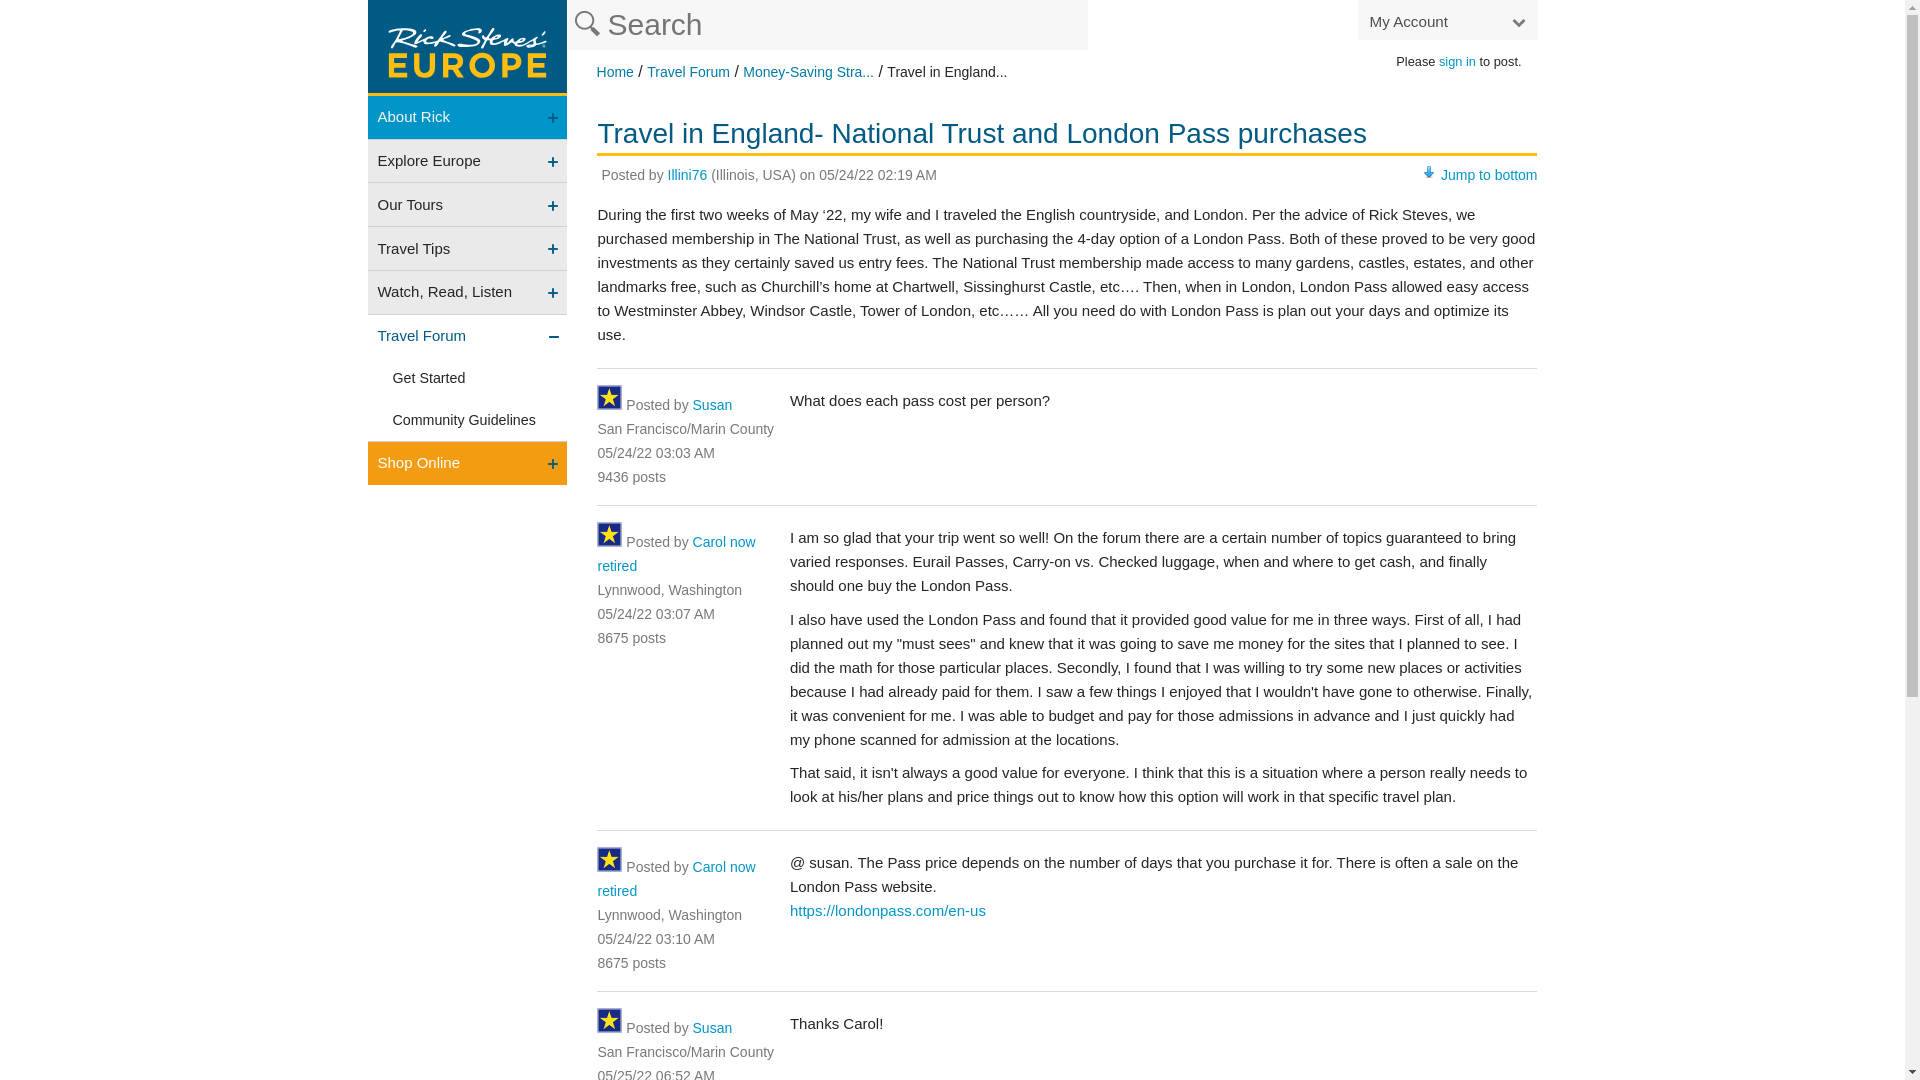  I want to click on Reply: 1920517, so click(656, 614).